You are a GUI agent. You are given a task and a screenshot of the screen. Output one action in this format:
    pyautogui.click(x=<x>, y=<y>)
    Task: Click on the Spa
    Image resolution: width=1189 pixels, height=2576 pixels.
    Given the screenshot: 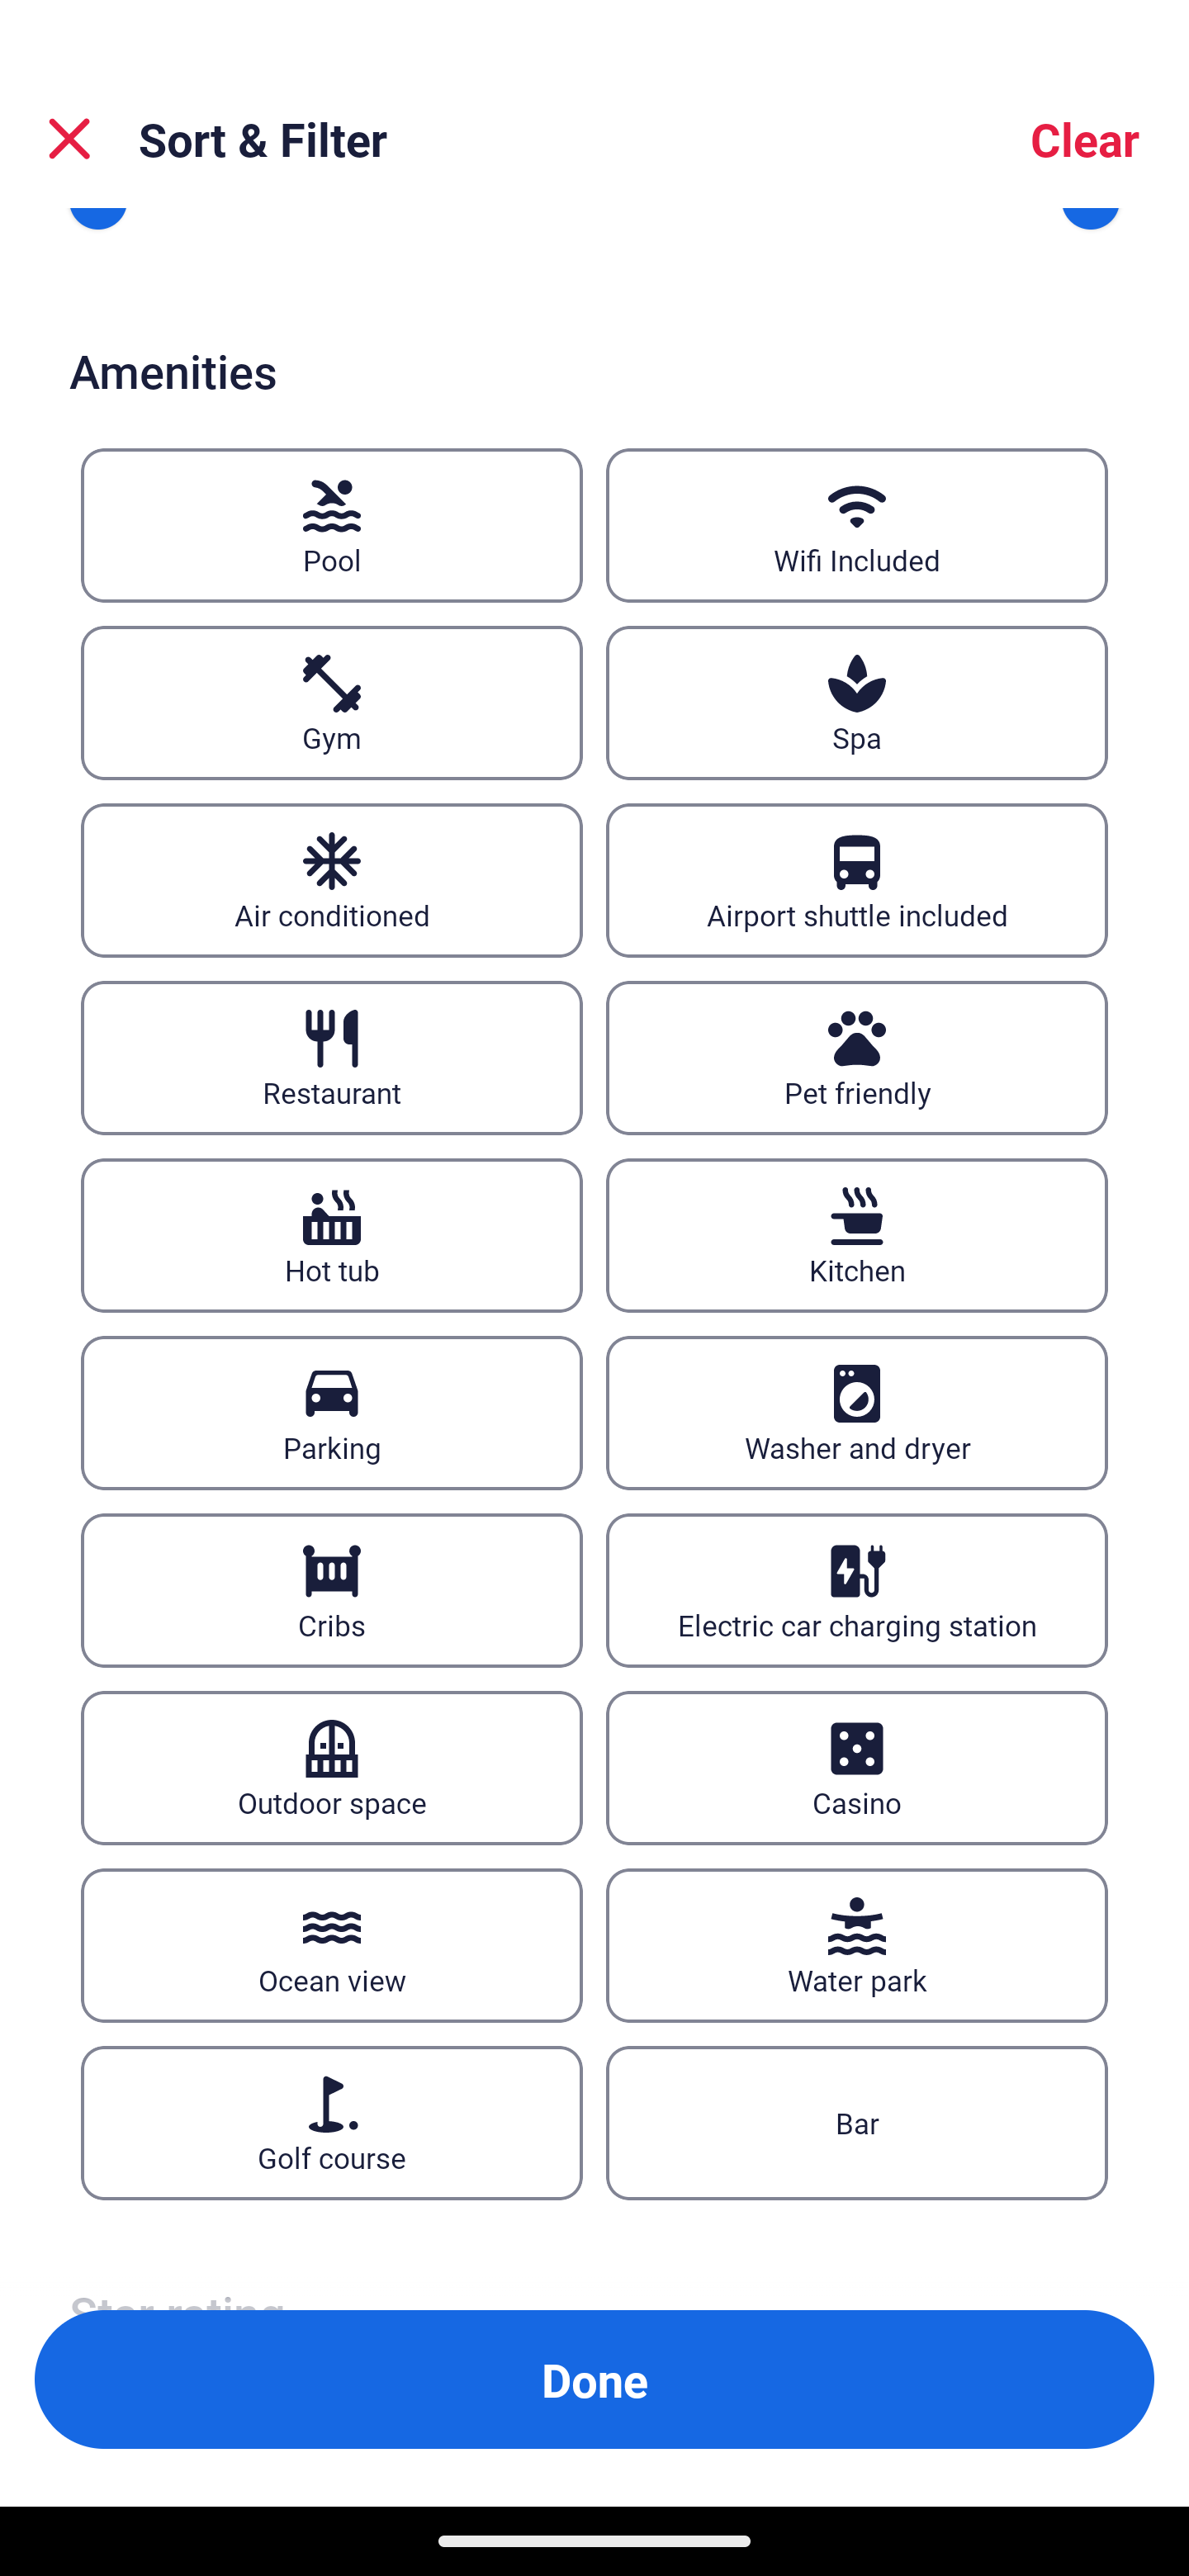 What is the action you would take?
    pyautogui.click(x=857, y=703)
    